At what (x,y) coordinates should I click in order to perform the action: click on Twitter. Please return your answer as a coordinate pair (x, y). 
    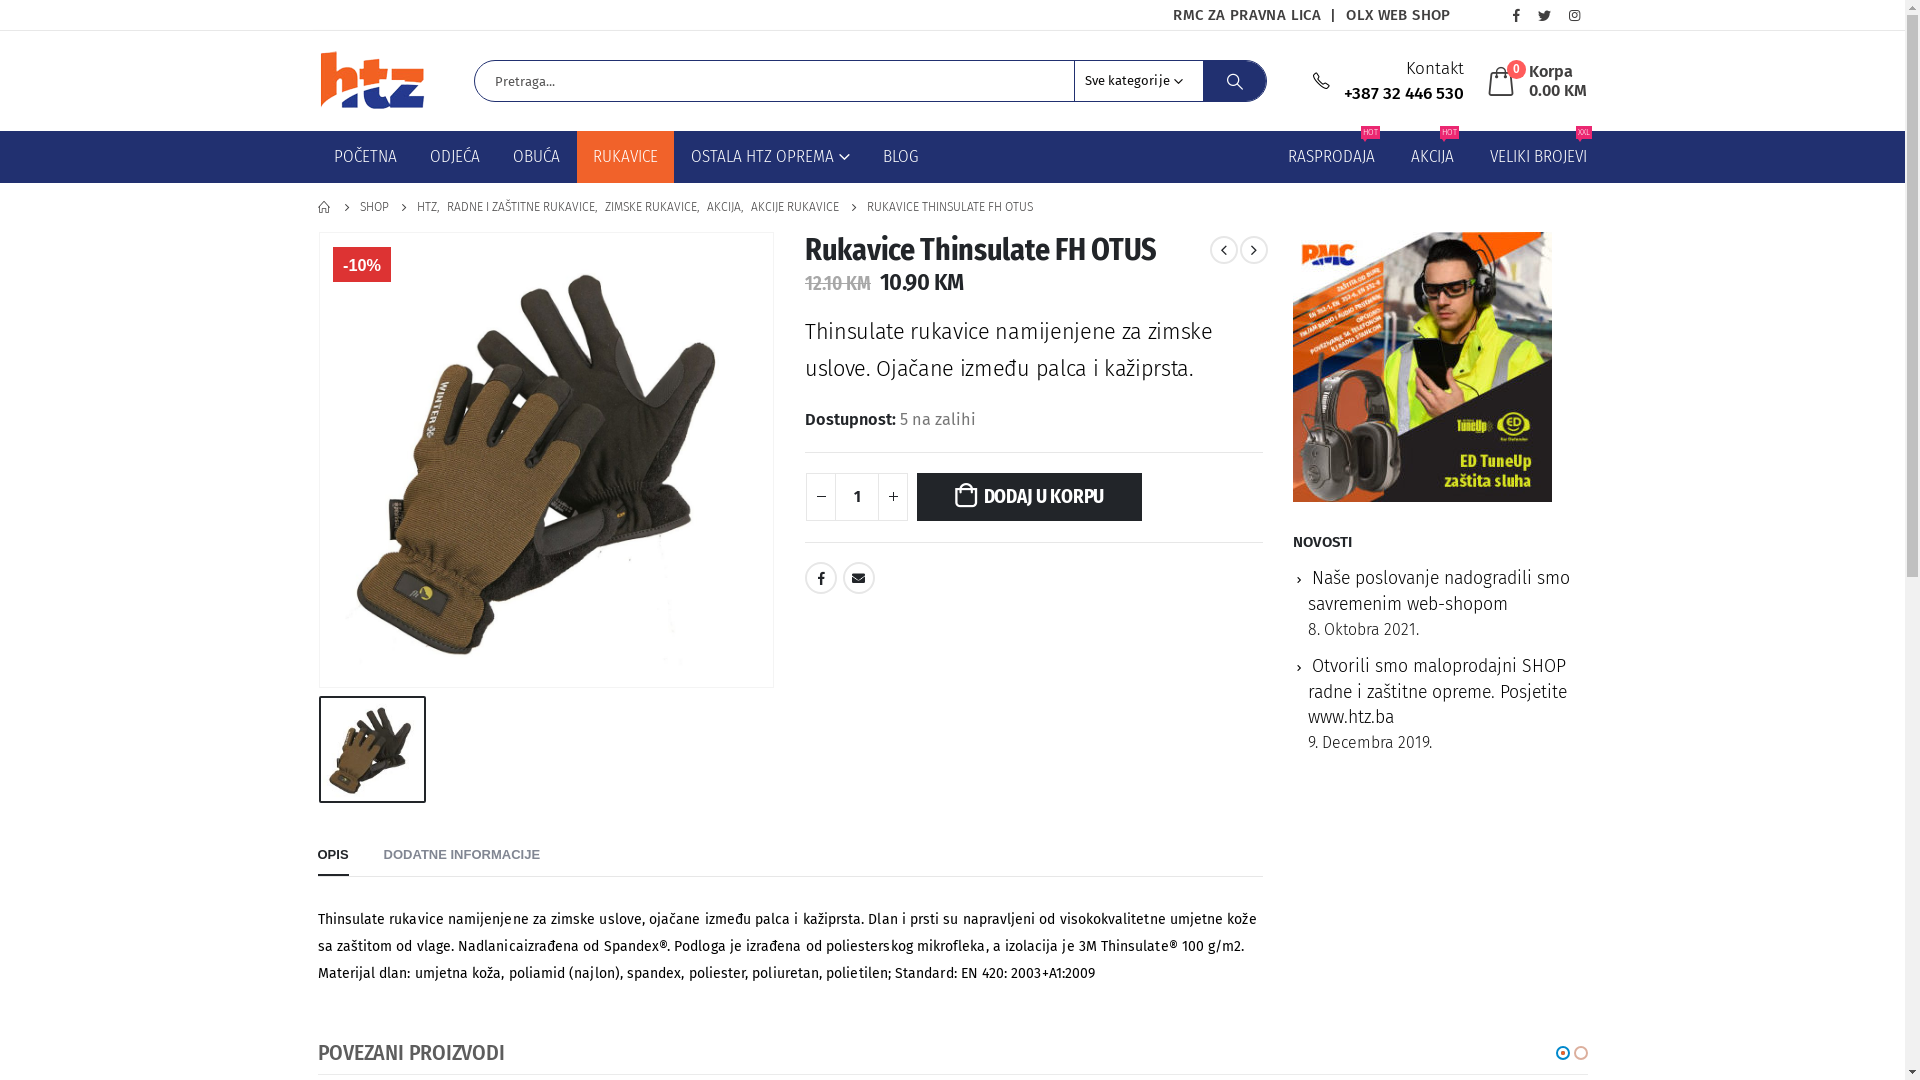
    Looking at the image, I should click on (1545, 15).